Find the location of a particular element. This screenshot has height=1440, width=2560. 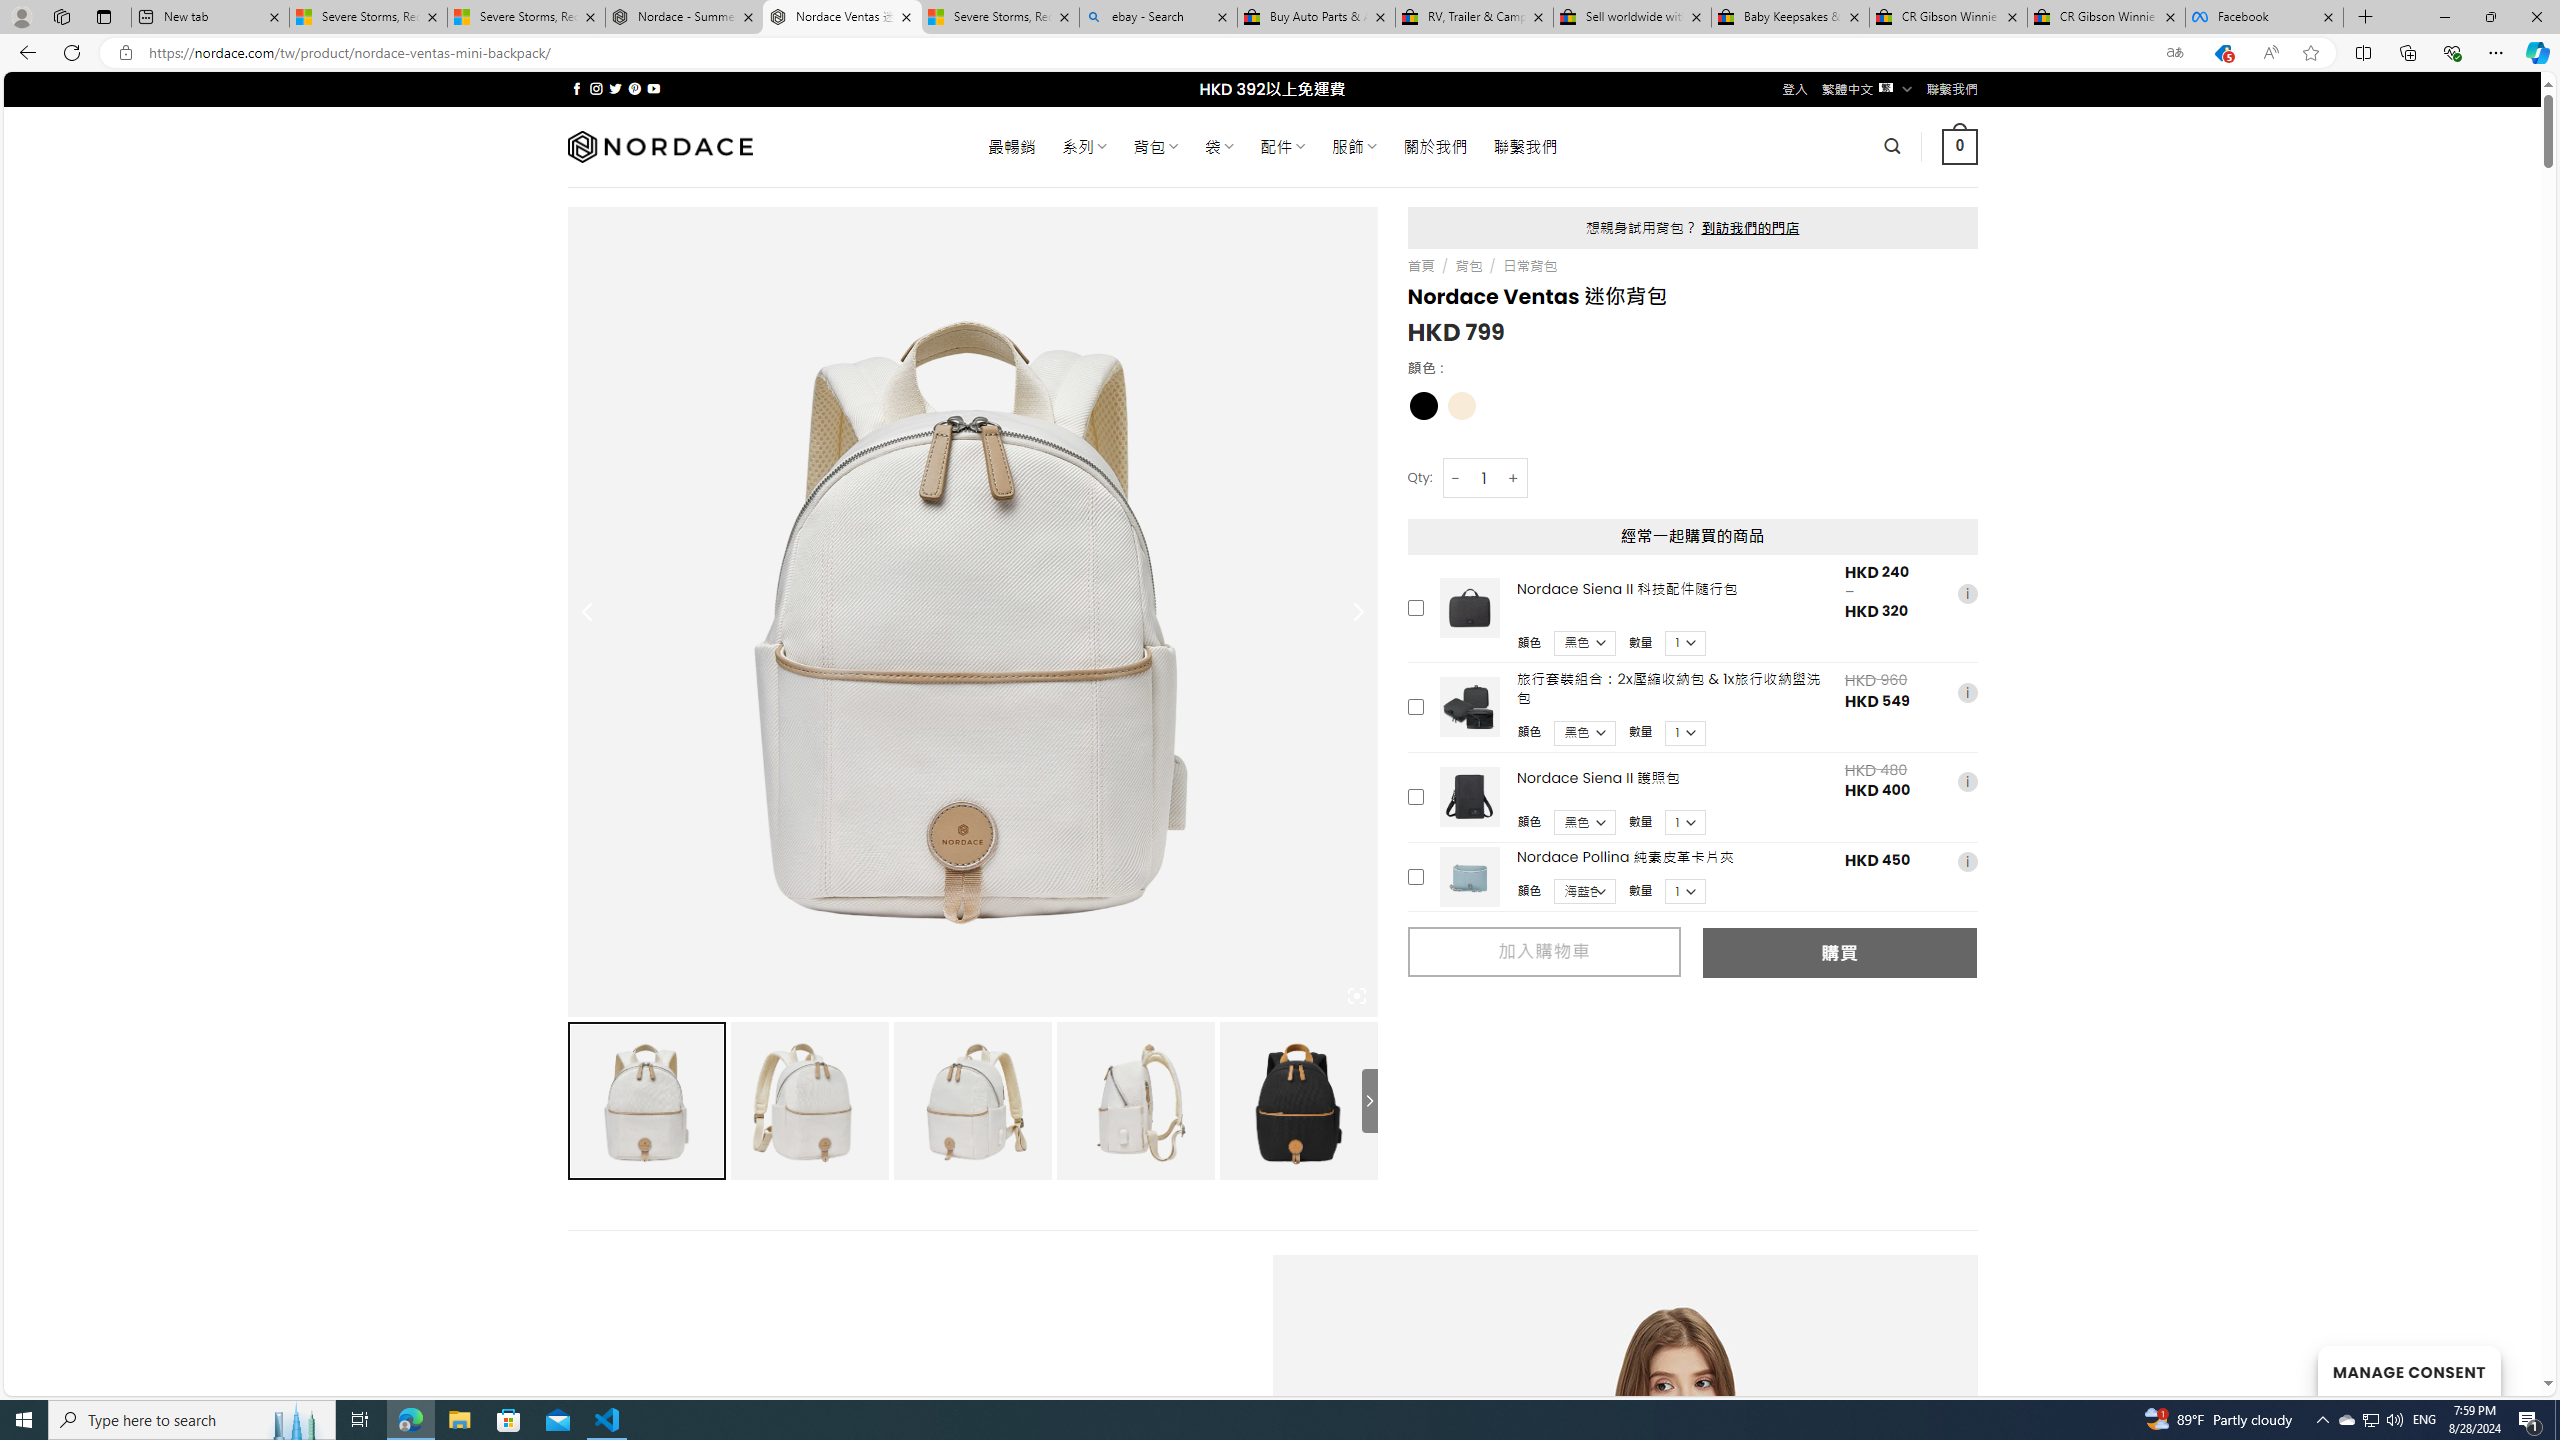

Follow on Pinterest is located at coordinates (634, 88).